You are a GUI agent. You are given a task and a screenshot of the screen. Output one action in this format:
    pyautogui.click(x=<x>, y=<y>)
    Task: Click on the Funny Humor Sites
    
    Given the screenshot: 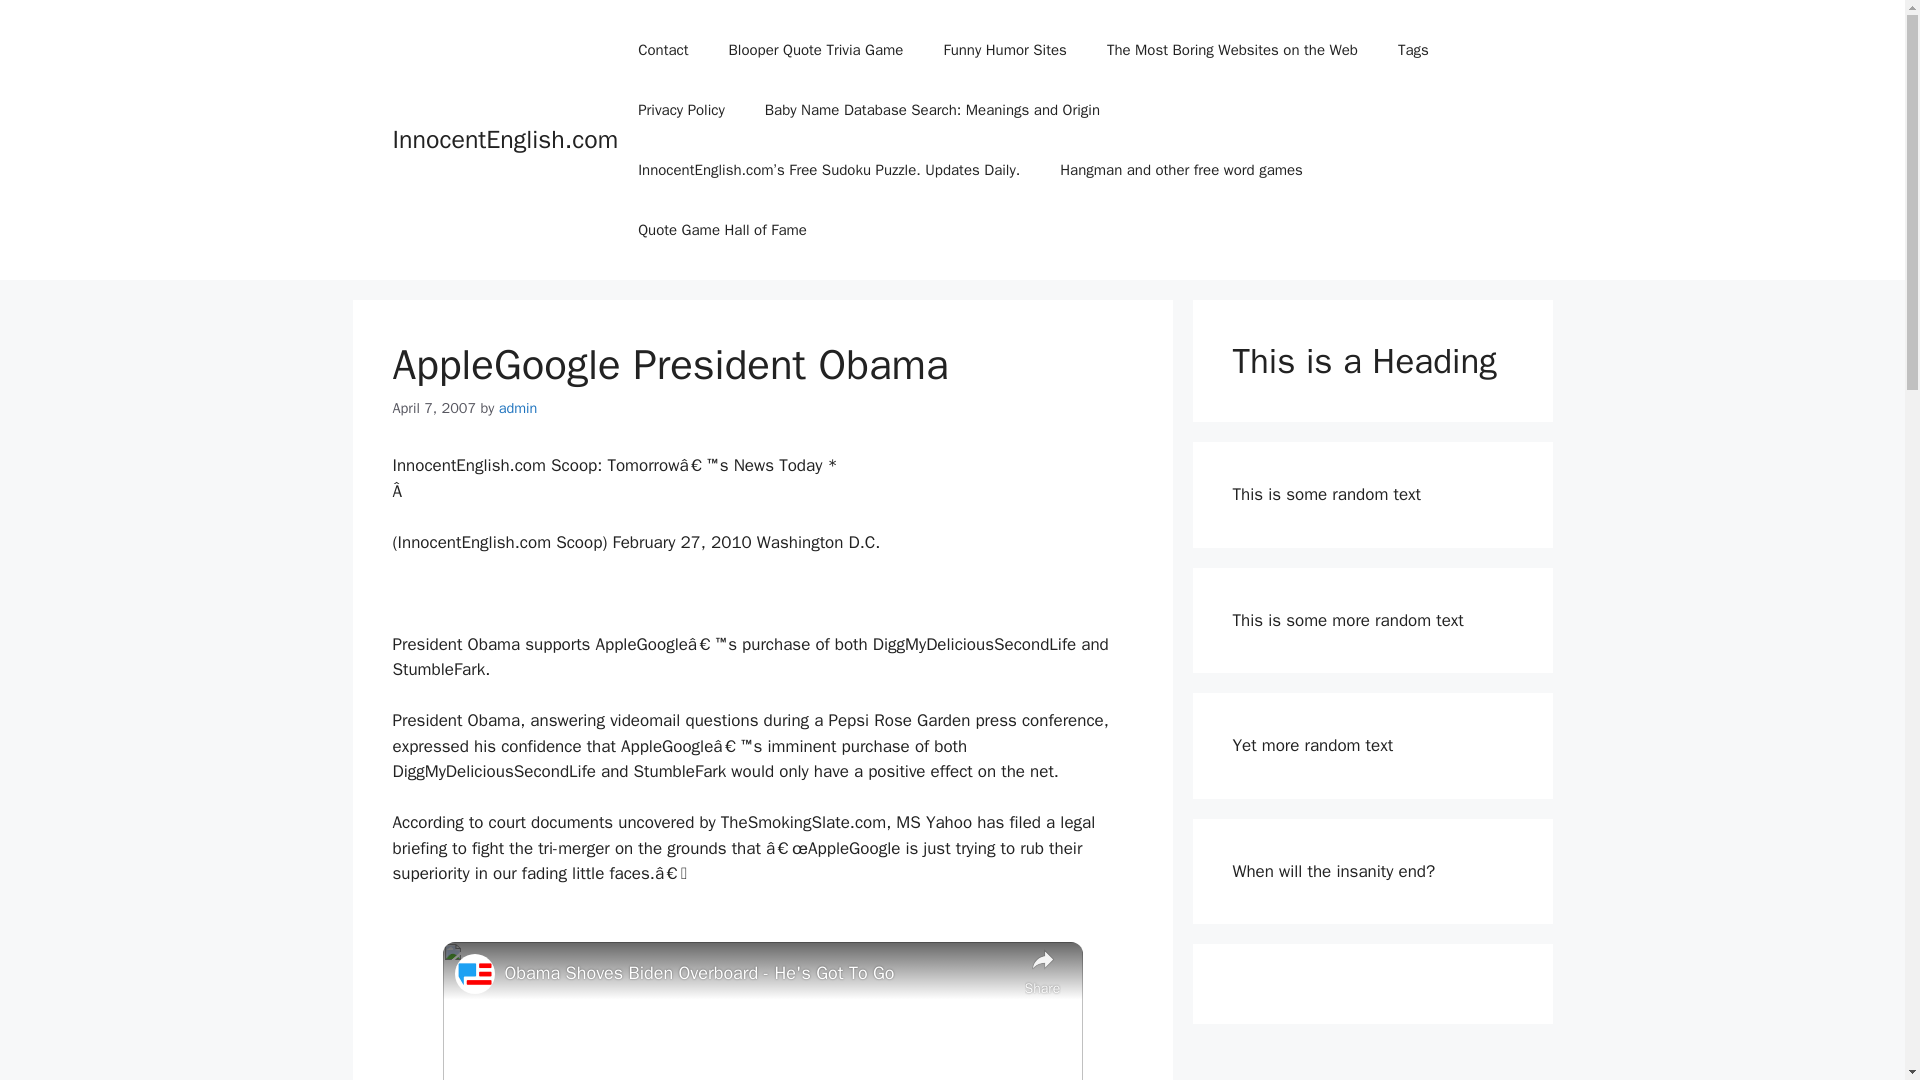 What is the action you would take?
    pyautogui.click(x=1004, y=50)
    